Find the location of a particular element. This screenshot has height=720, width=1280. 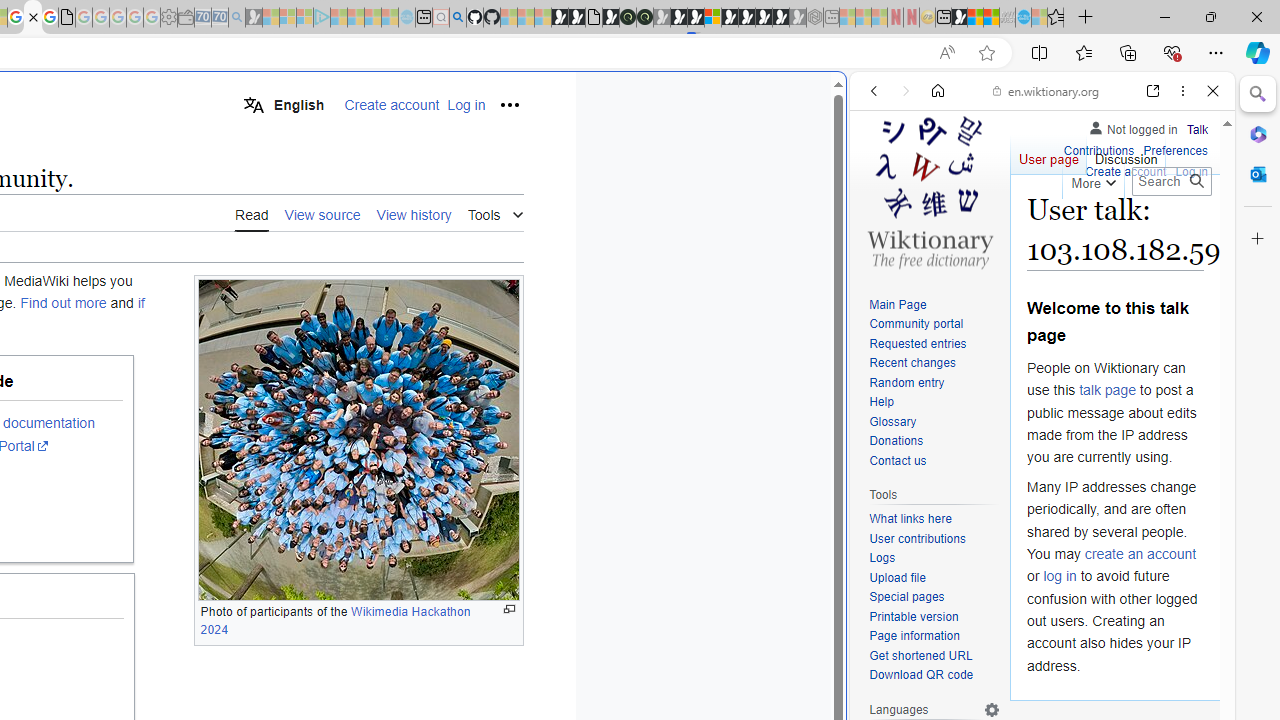

Community portal is located at coordinates (934, 324).